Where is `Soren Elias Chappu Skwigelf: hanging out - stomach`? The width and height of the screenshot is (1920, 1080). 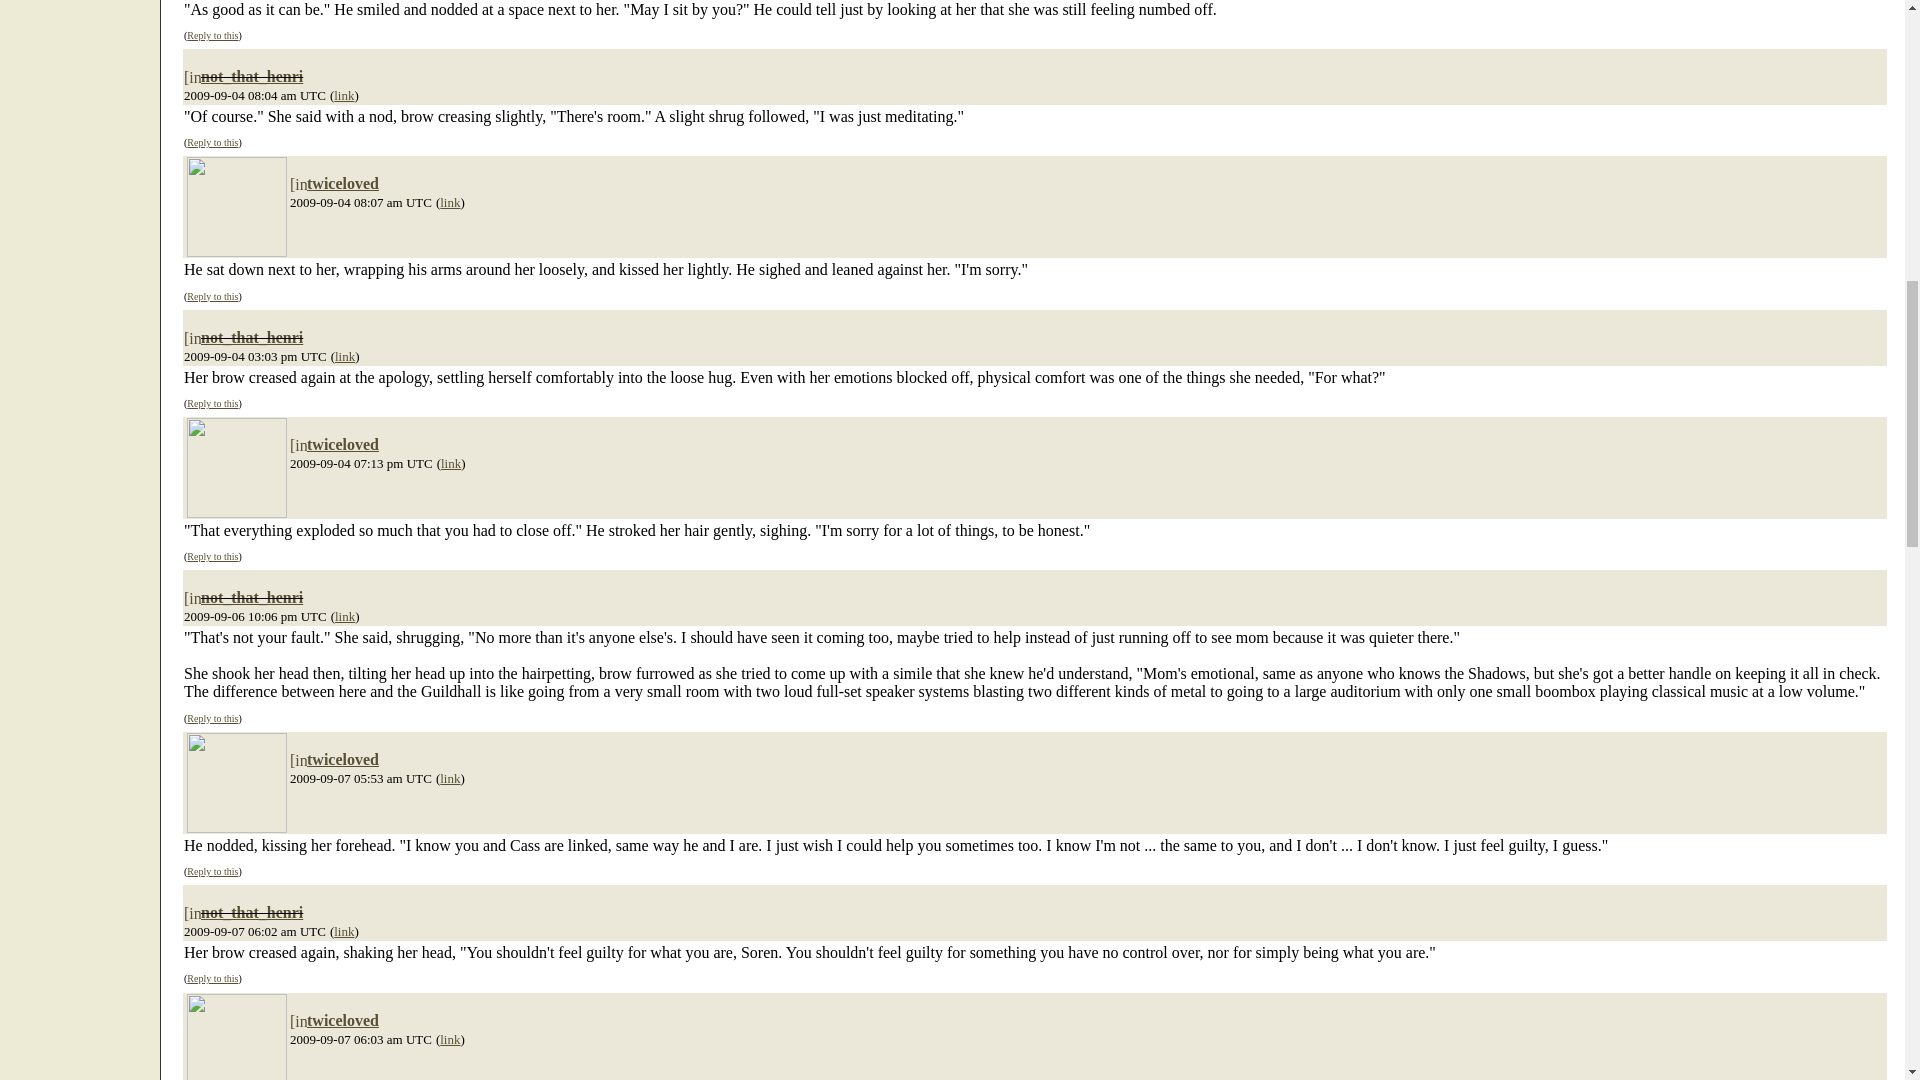
Soren Elias Chappu Skwigelf: hanging out - stomach is located at coordinates (236, 782).